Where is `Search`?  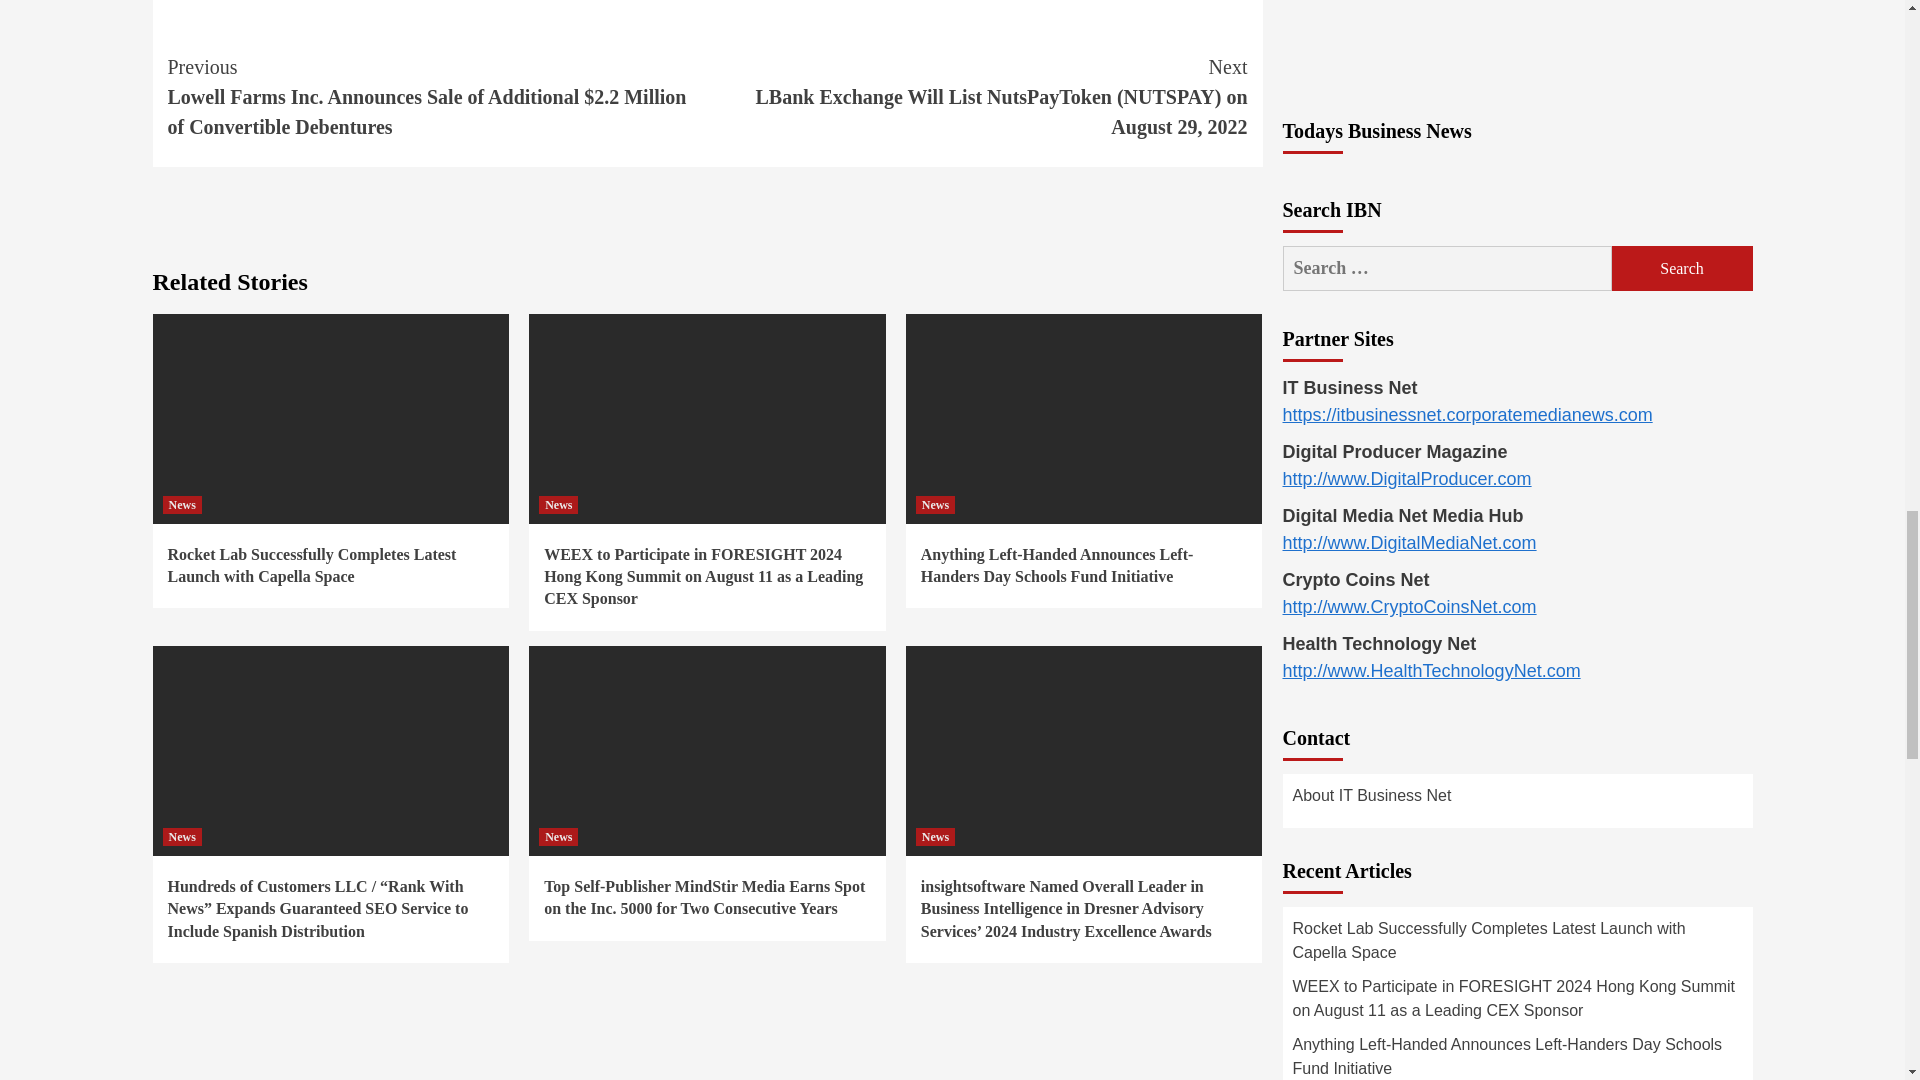
Search is located at coordinates (1682, 268).